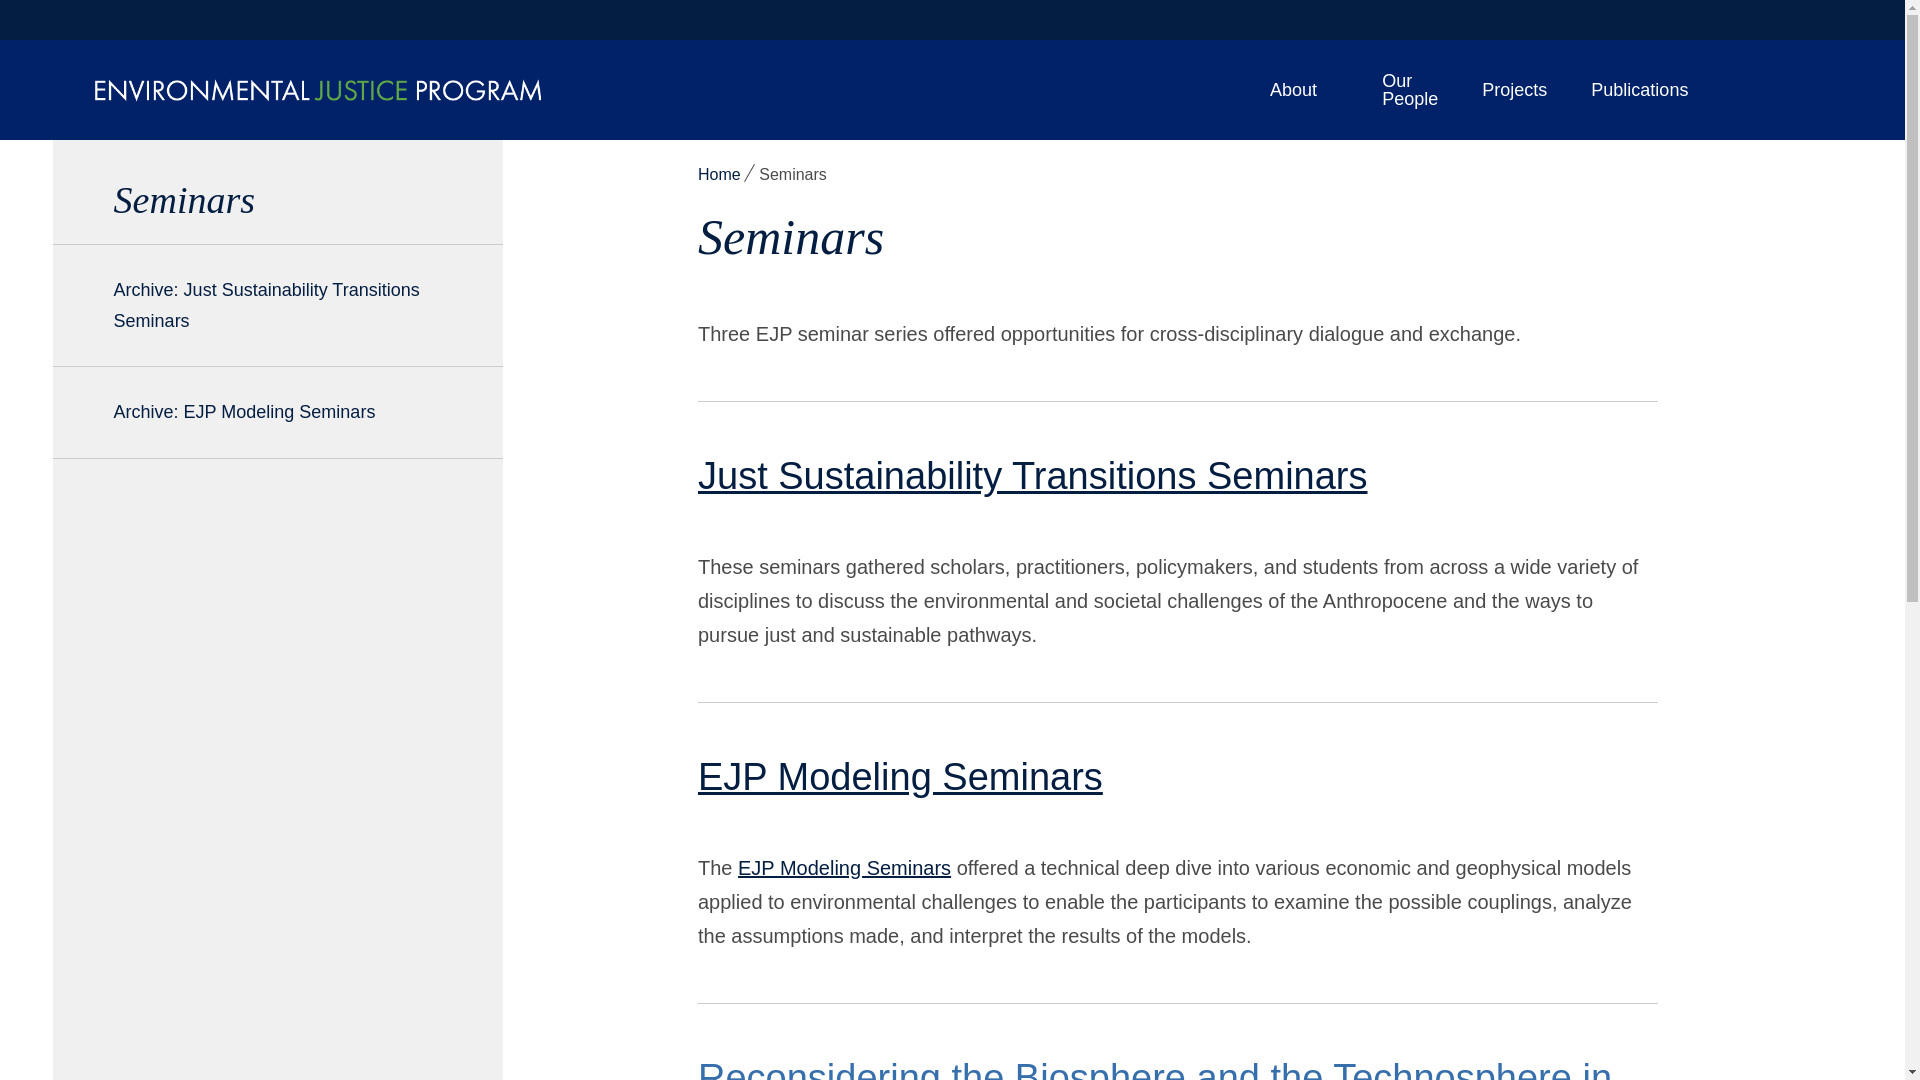 This screenshot has height=1080, width=1920. What do you see at coordinates (276, 200) in the screenshot?
I see `Seminars` at bounding box center [276, 200].